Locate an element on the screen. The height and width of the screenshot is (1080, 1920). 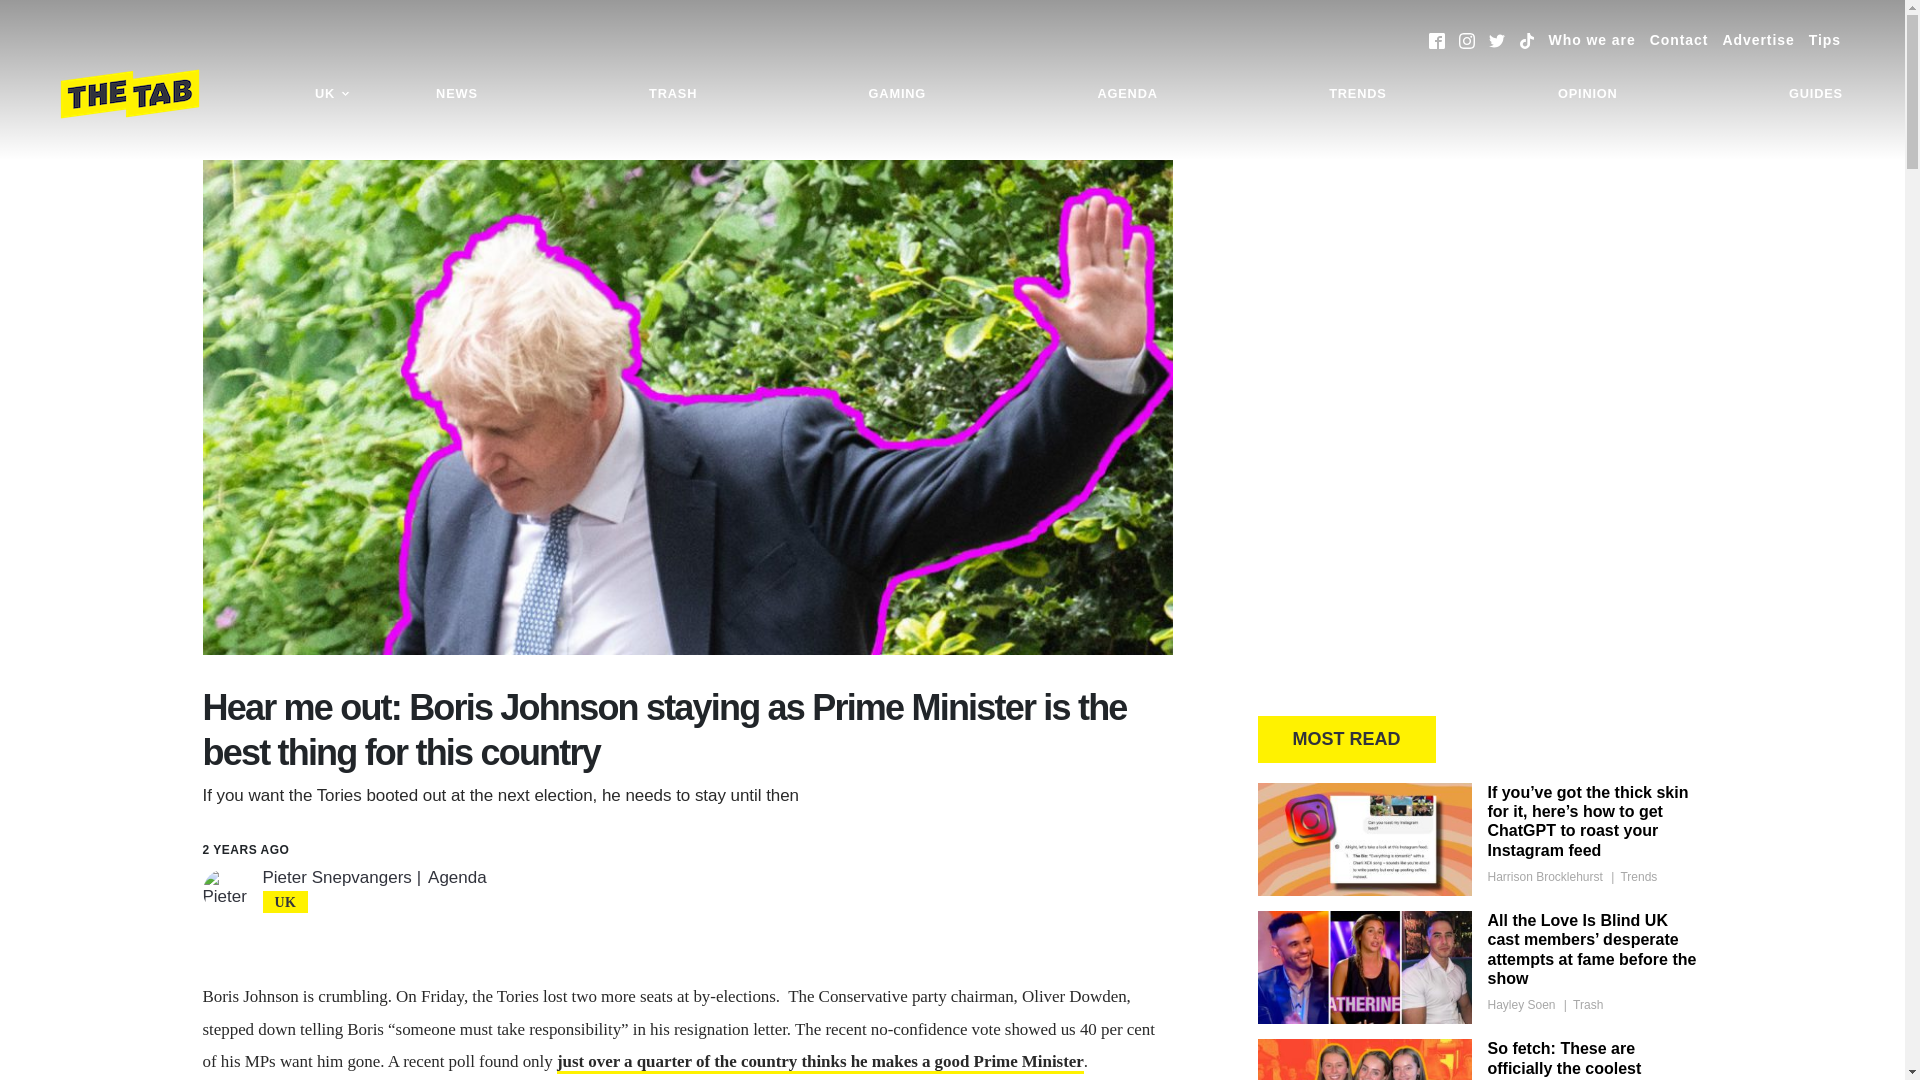
TRENDS is located at coordinates (1357, 94).